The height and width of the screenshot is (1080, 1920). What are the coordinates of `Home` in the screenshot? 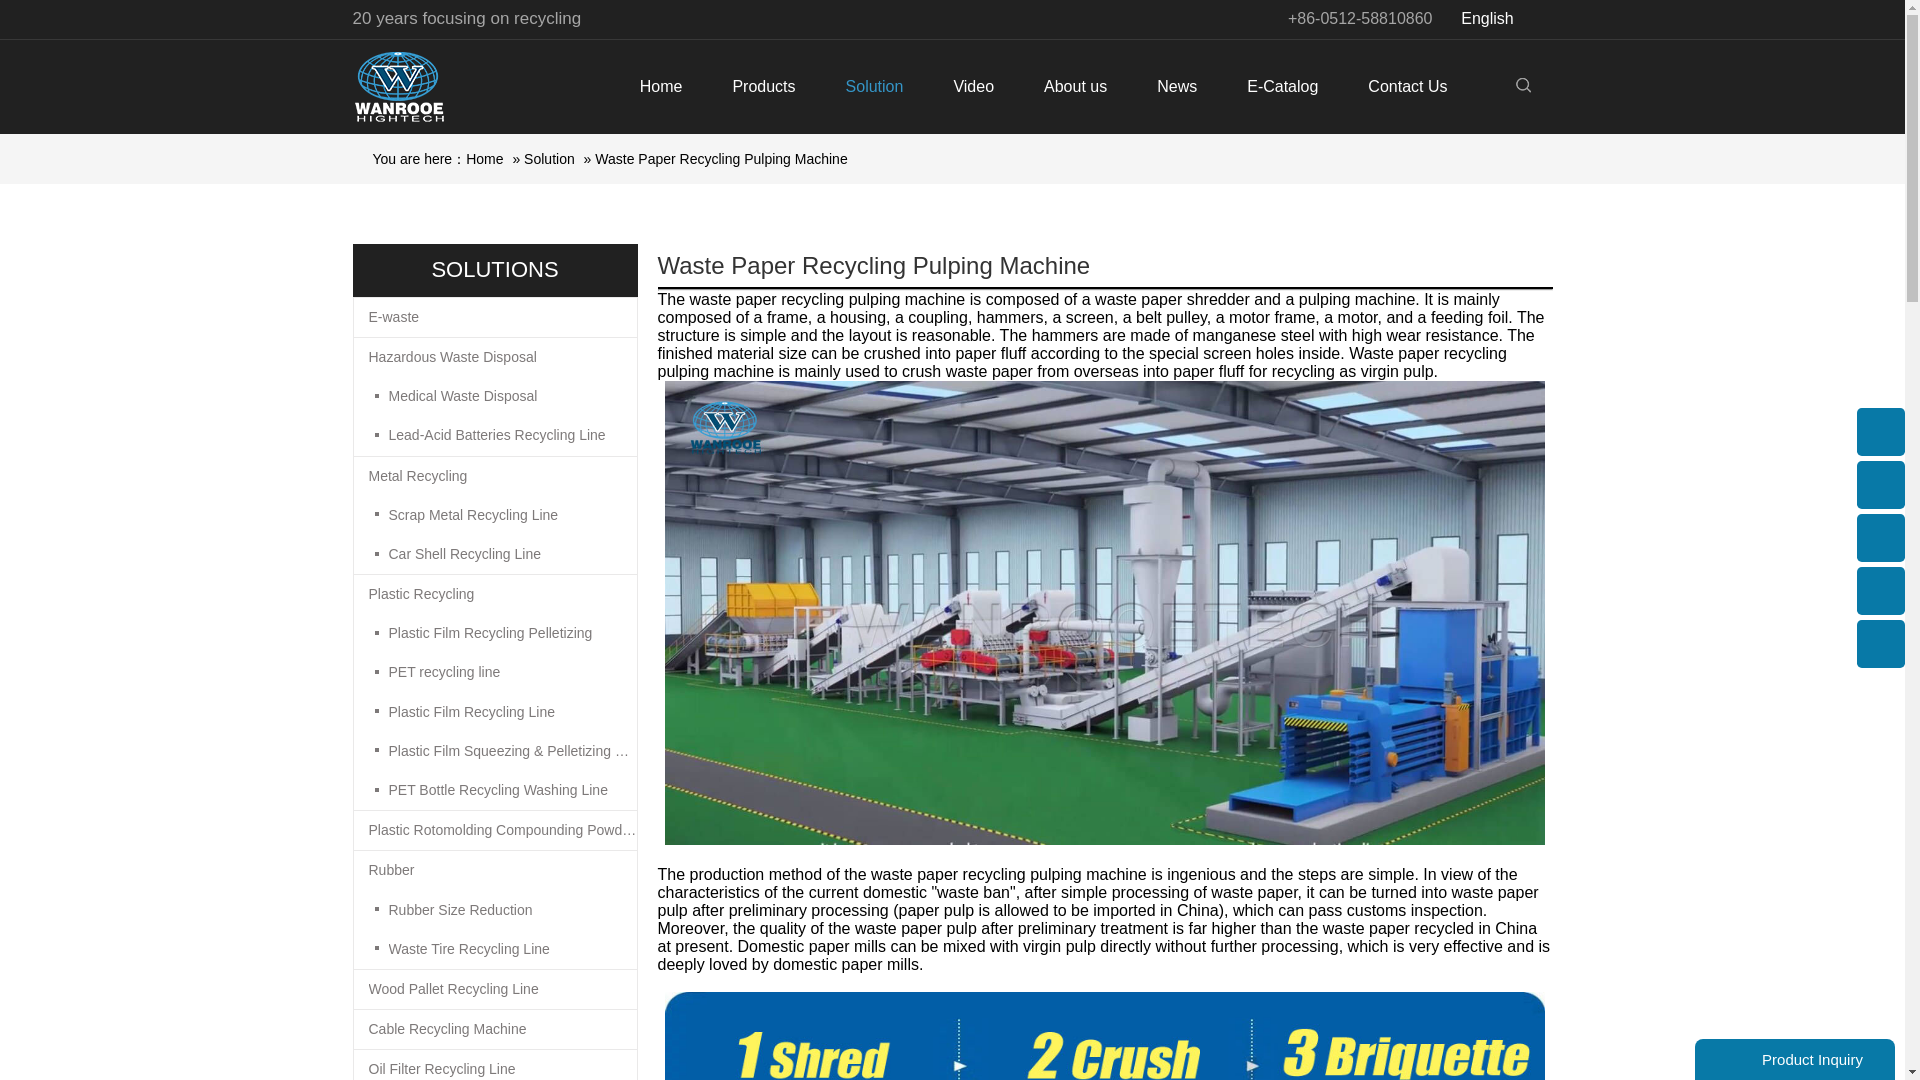 It's located at (661, 86).